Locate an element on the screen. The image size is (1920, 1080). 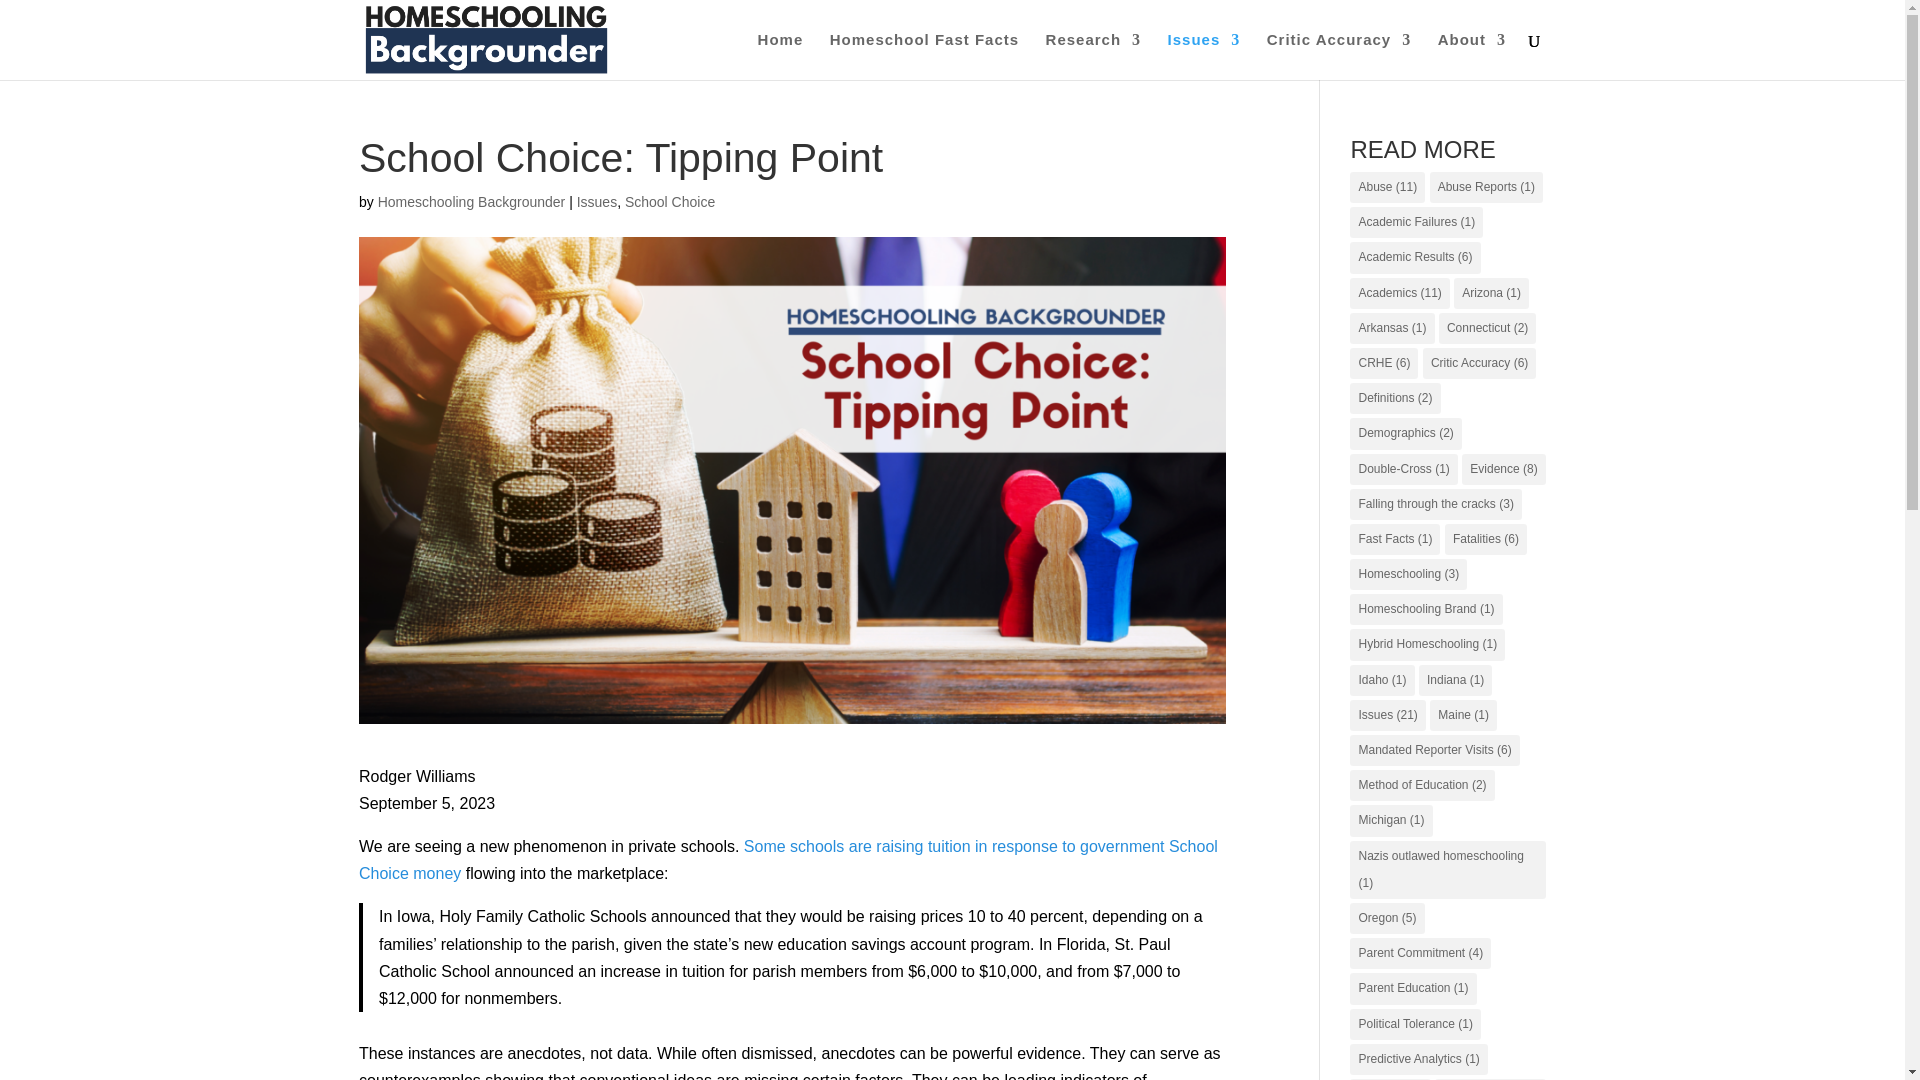
Research is located at coordinates (1094, 56).